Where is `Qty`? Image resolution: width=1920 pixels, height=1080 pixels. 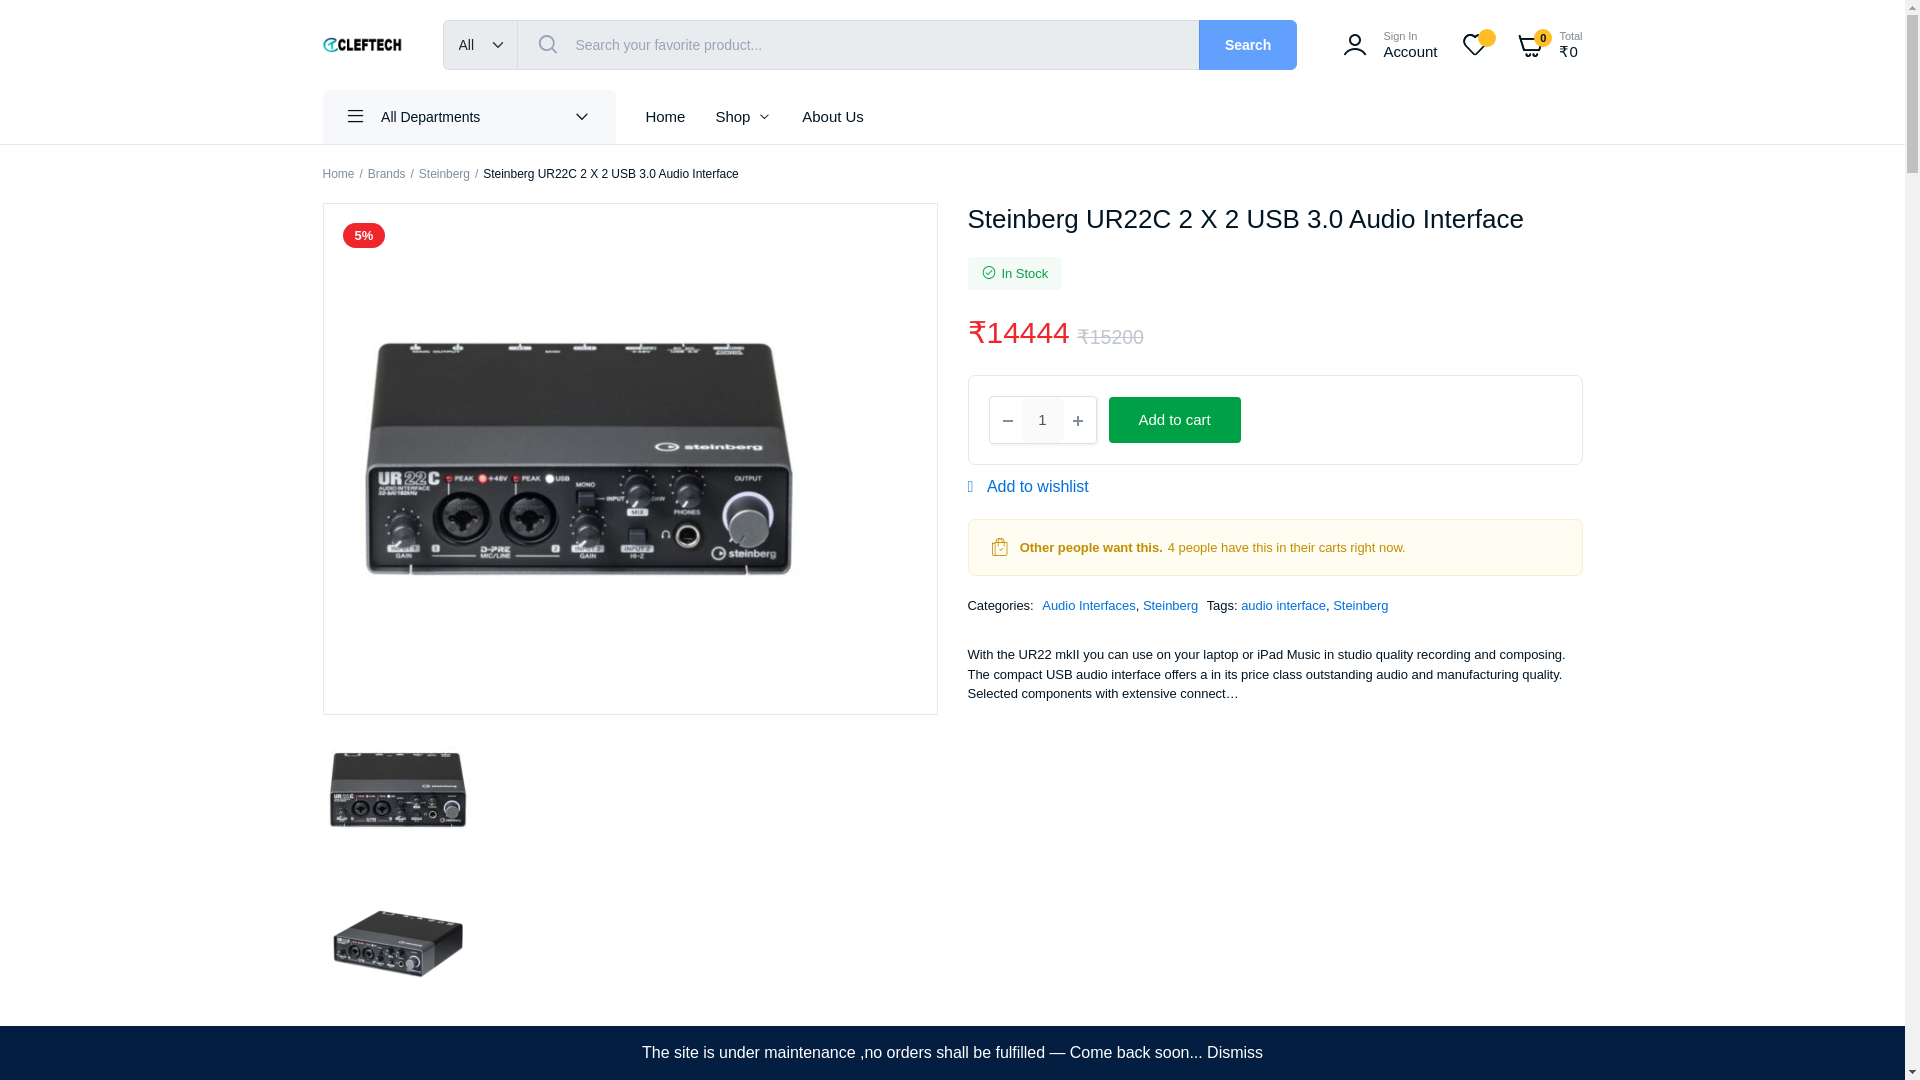
Qty is located at coordinates (1042, 420).